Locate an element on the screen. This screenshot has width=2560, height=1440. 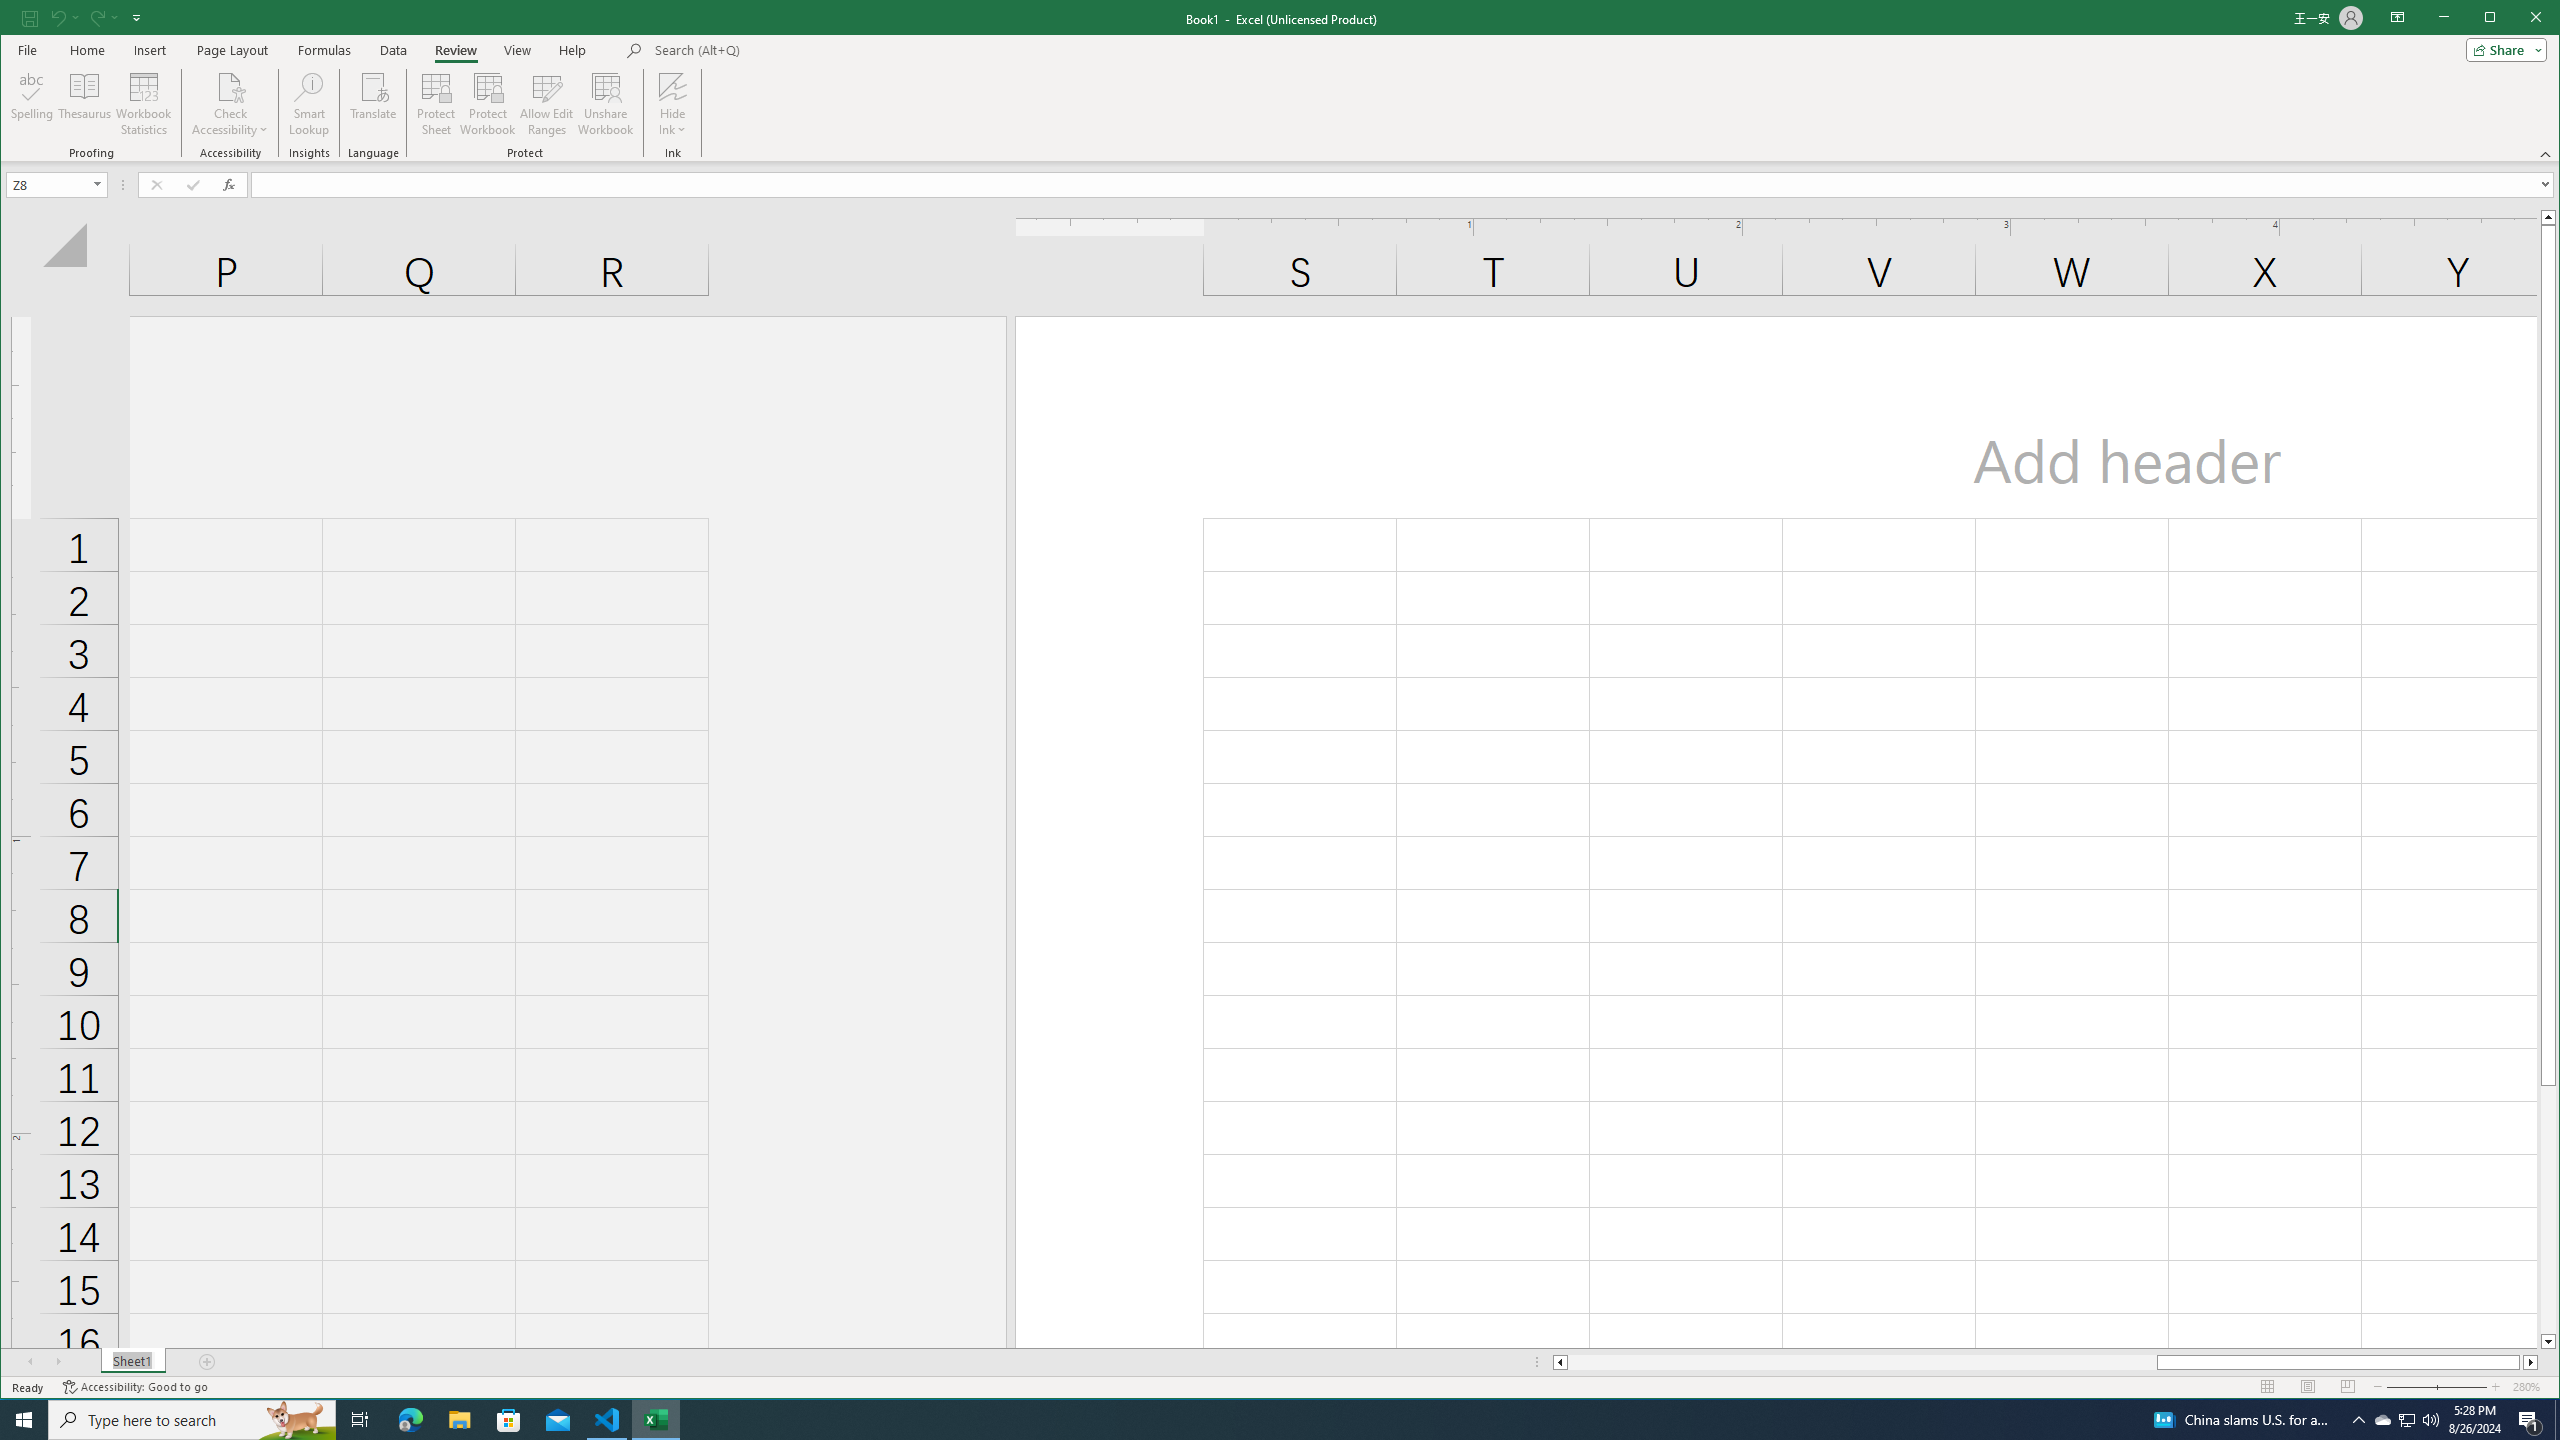
Help is located at coordinates (455, 50).